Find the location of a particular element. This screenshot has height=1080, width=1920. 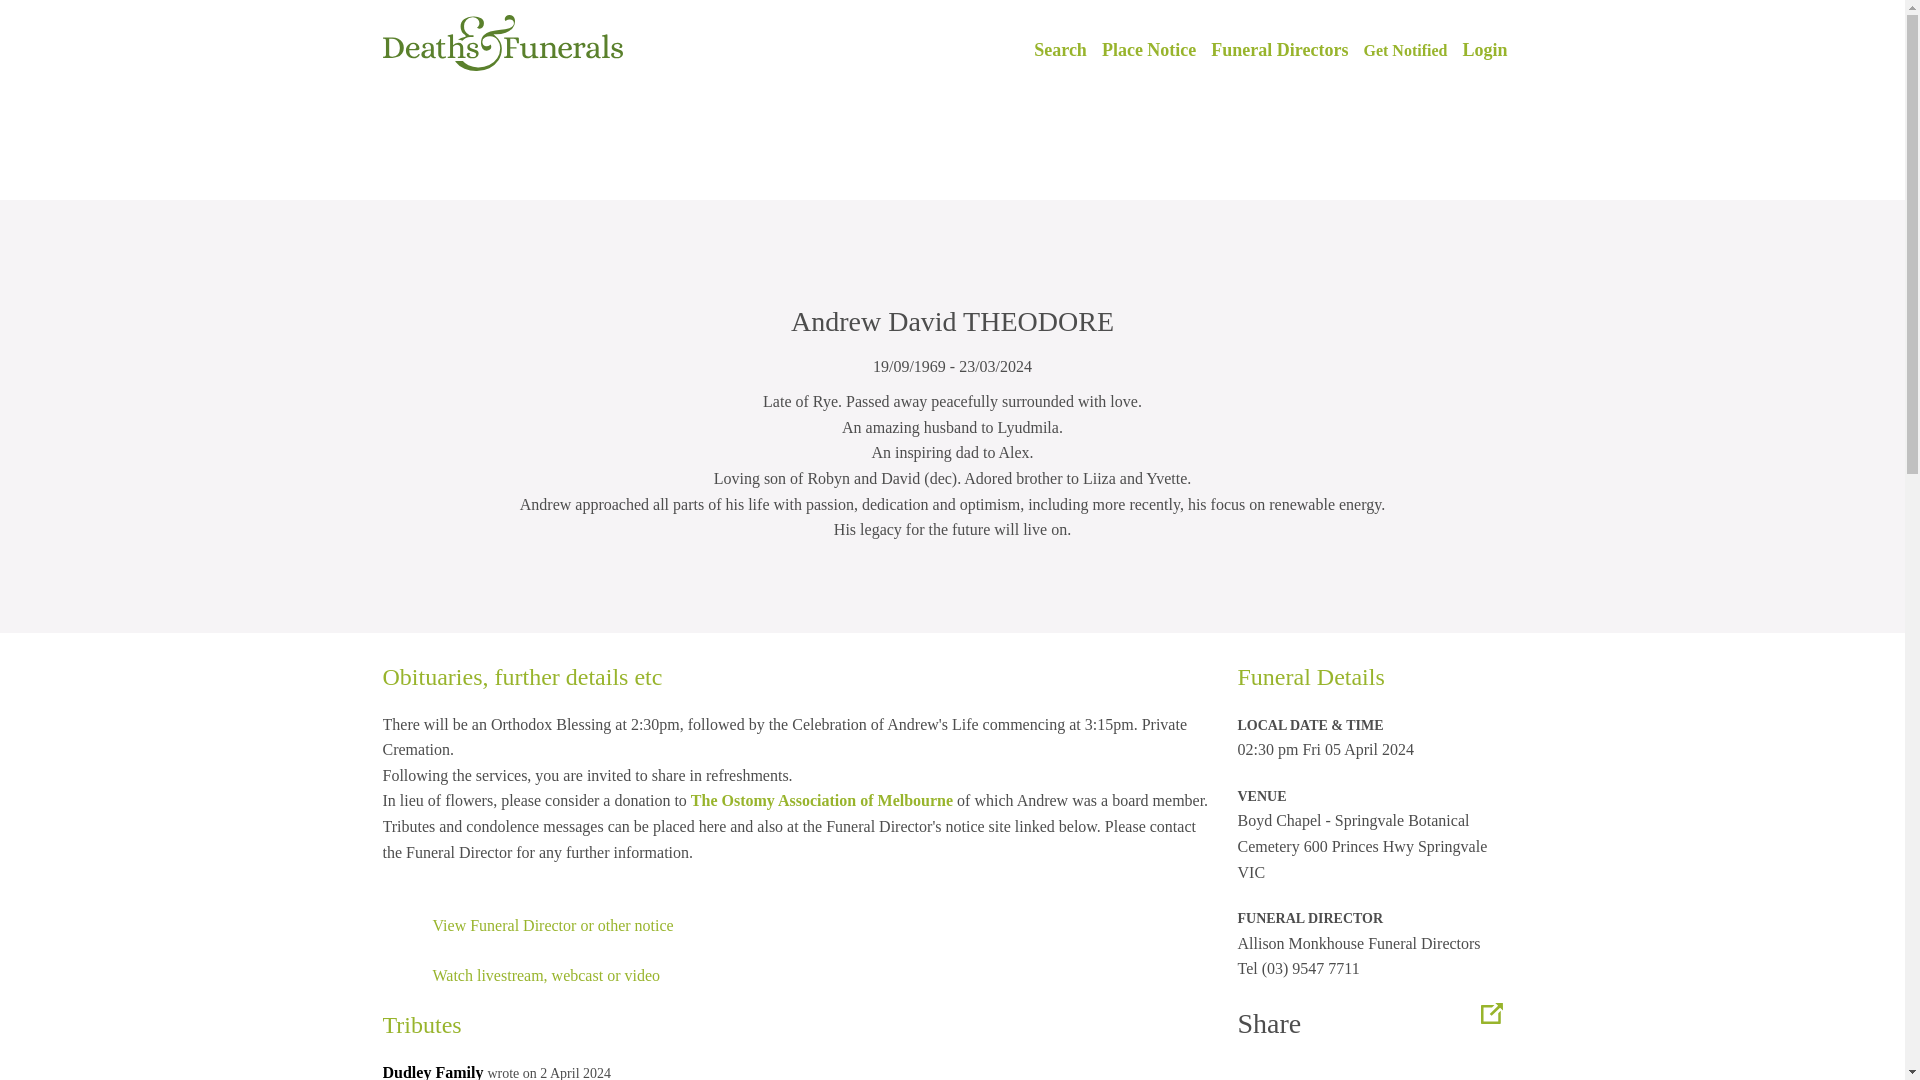

Search is located at coordinates (1060, 50).